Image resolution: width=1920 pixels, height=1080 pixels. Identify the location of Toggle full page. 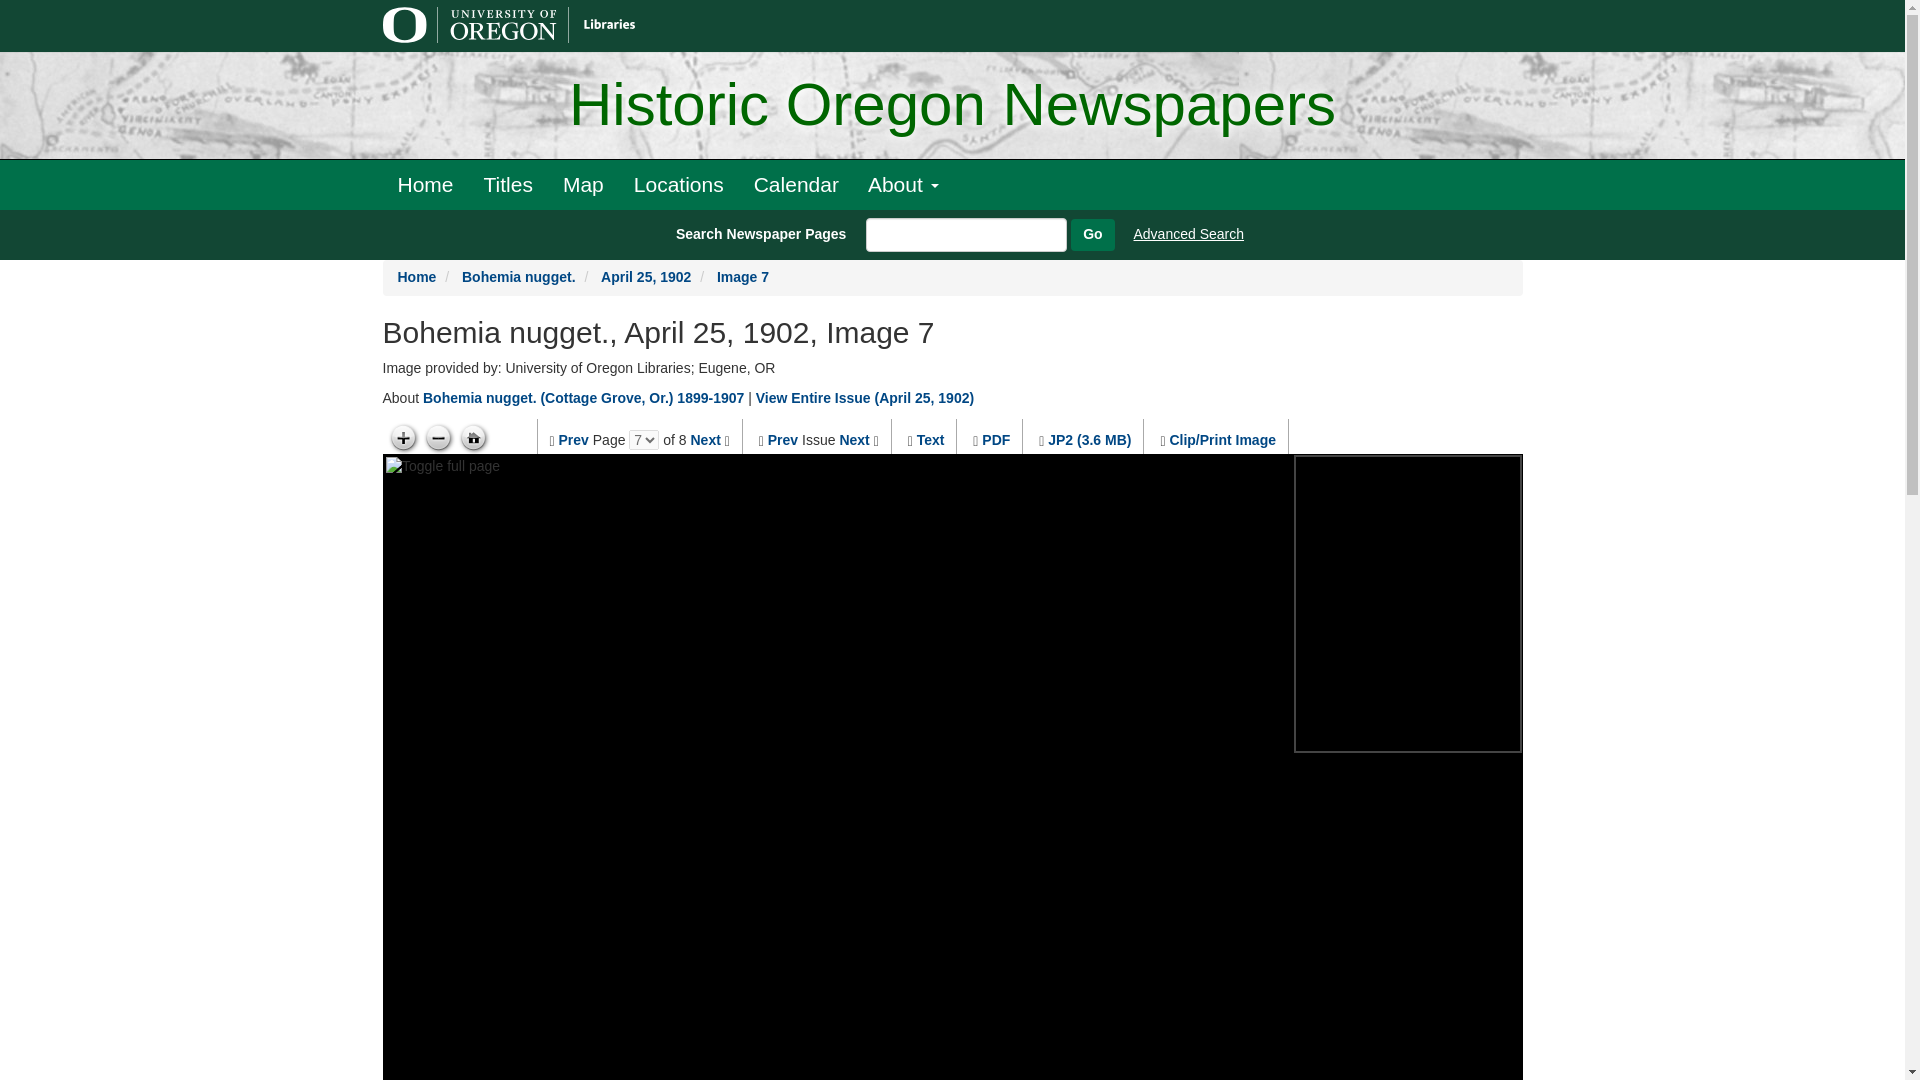
(442, 466).